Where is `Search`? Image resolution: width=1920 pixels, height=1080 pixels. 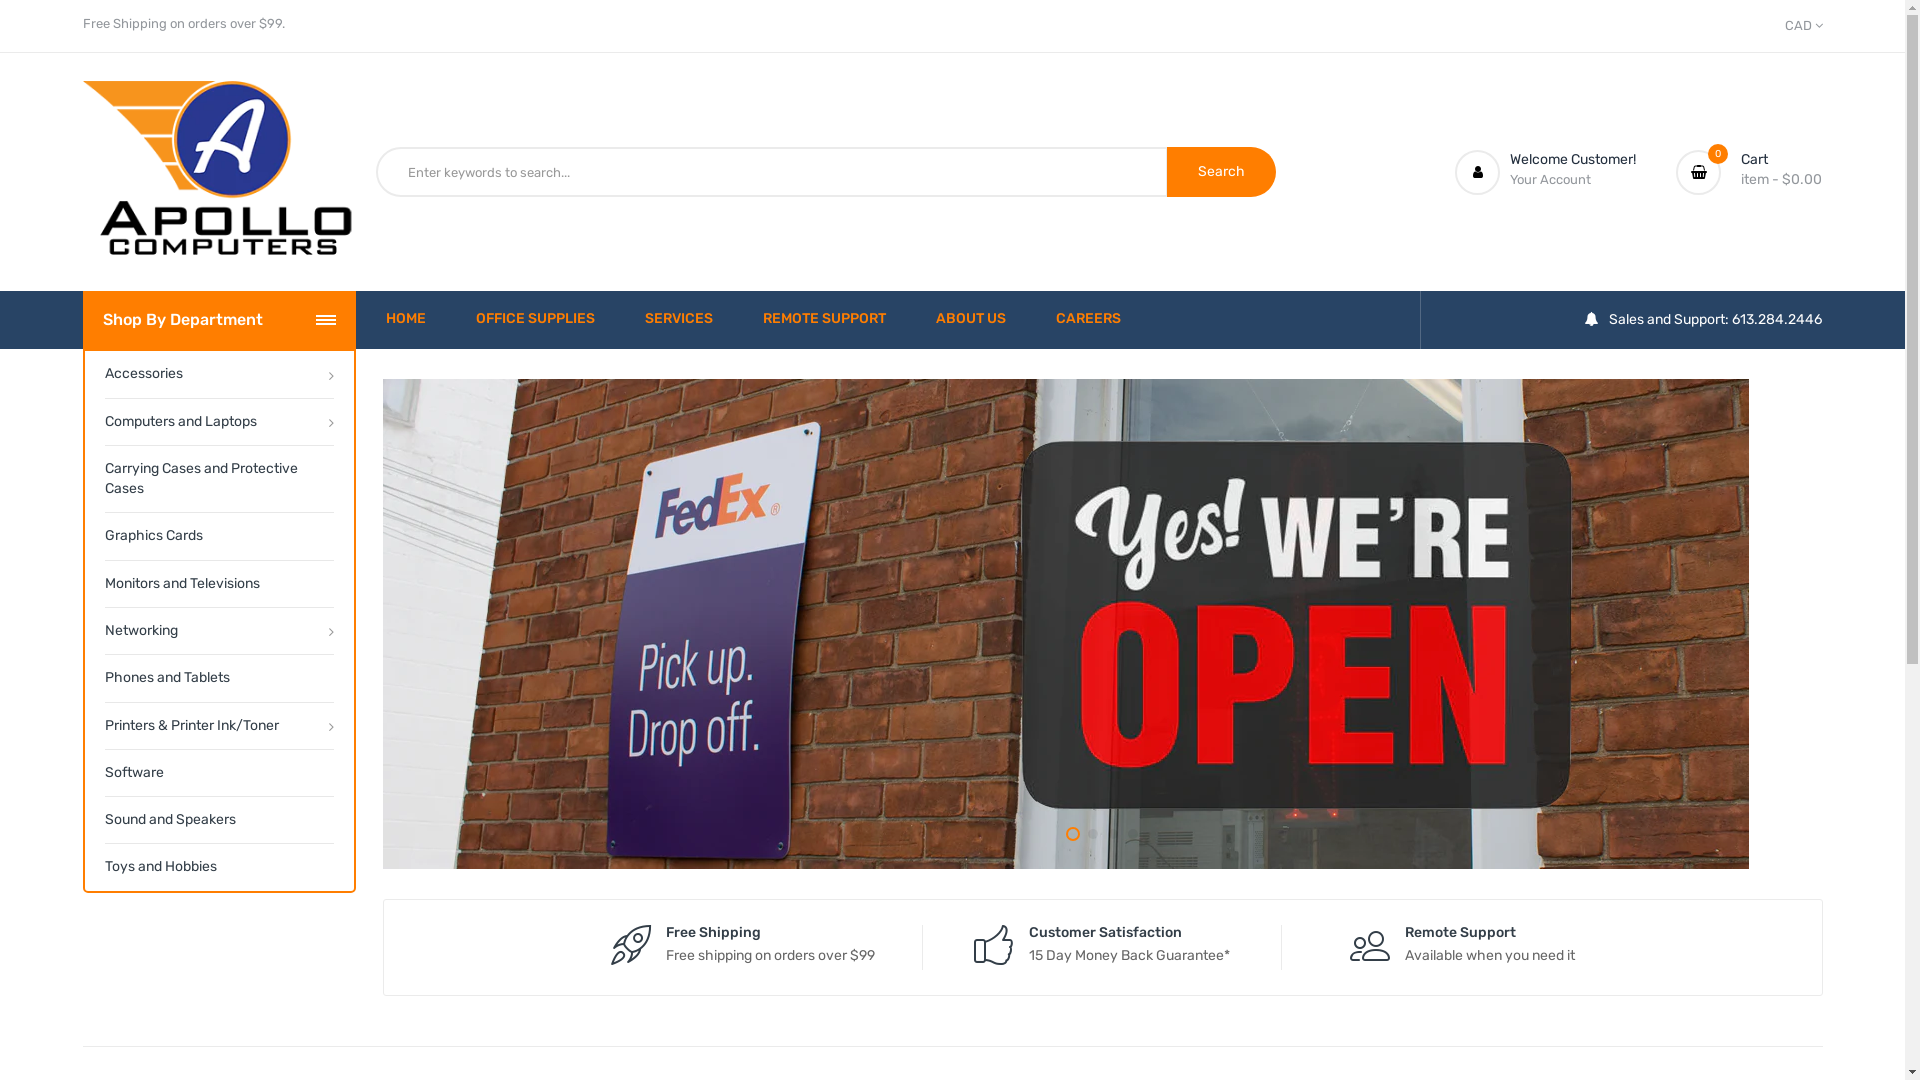 Search is located at coordinates (1222, 172).